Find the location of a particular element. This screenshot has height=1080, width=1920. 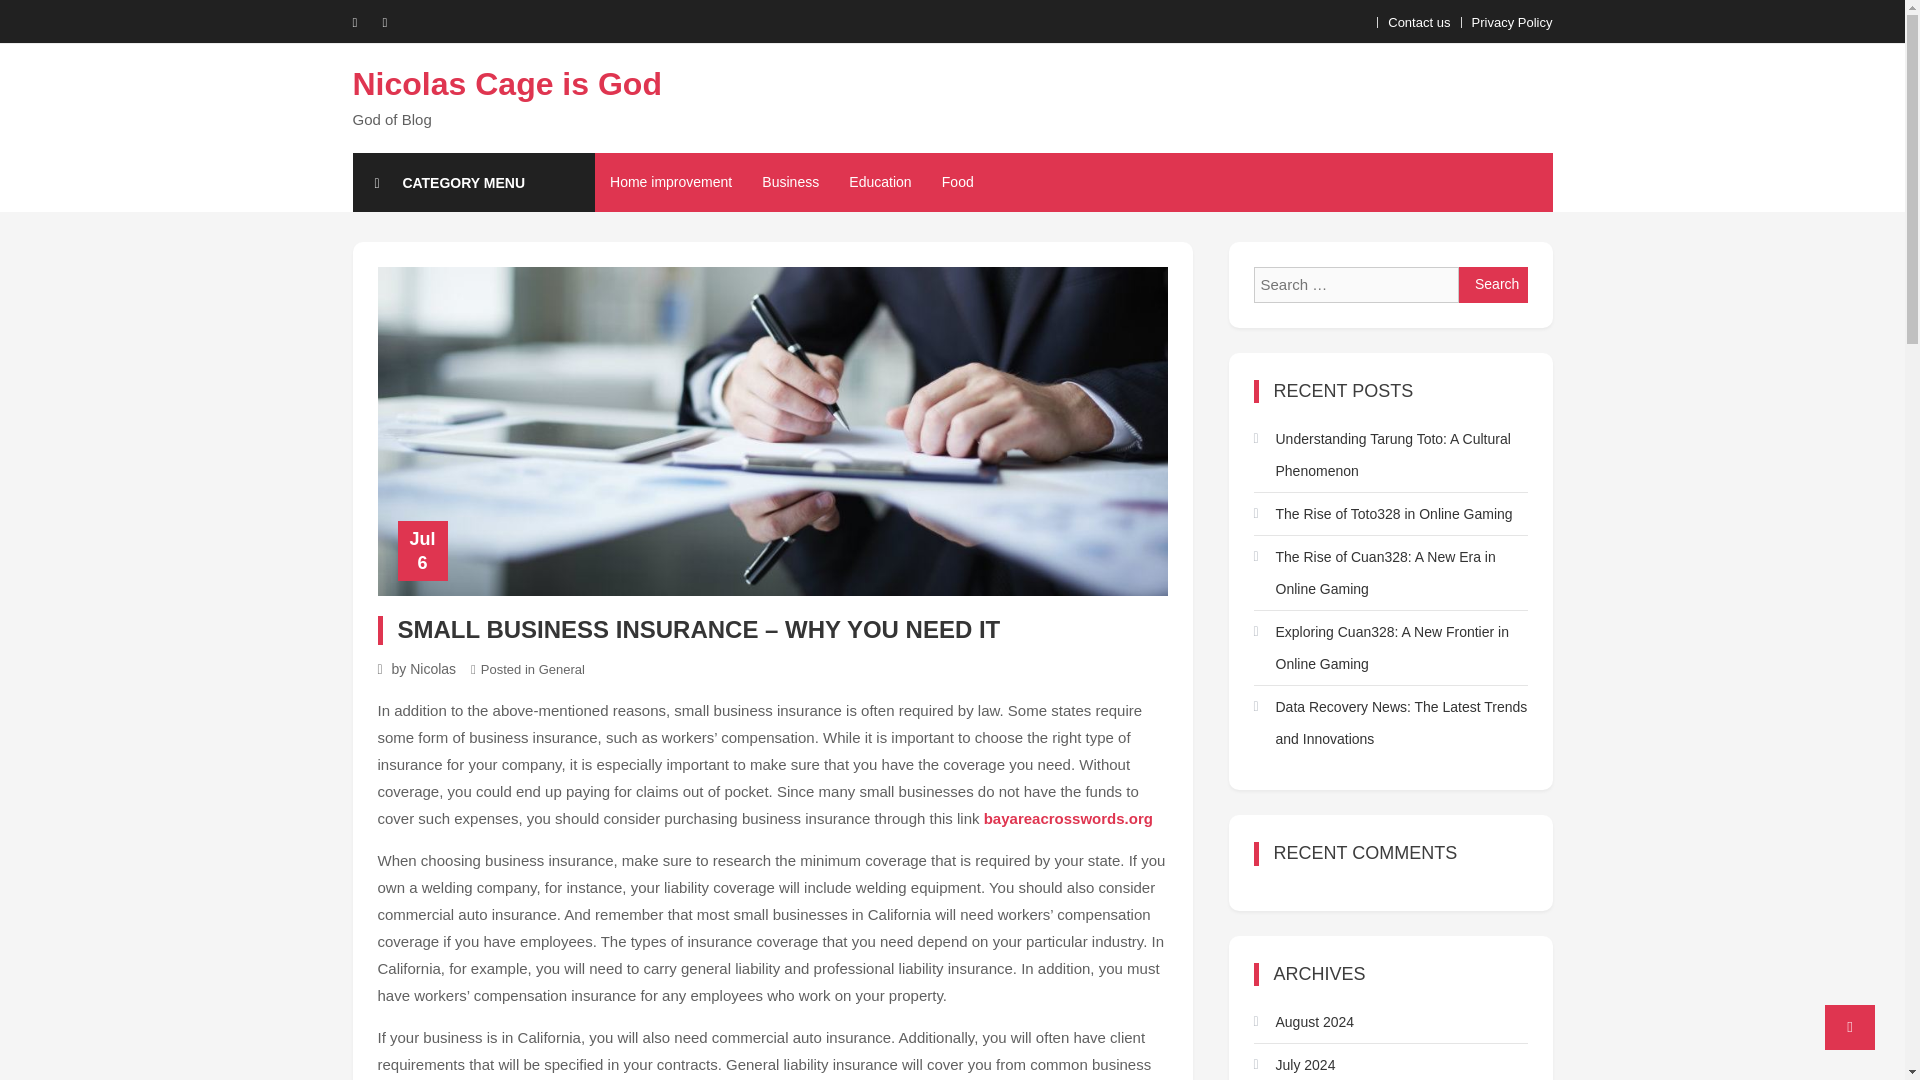

Education is located at coordinates (879, 182).